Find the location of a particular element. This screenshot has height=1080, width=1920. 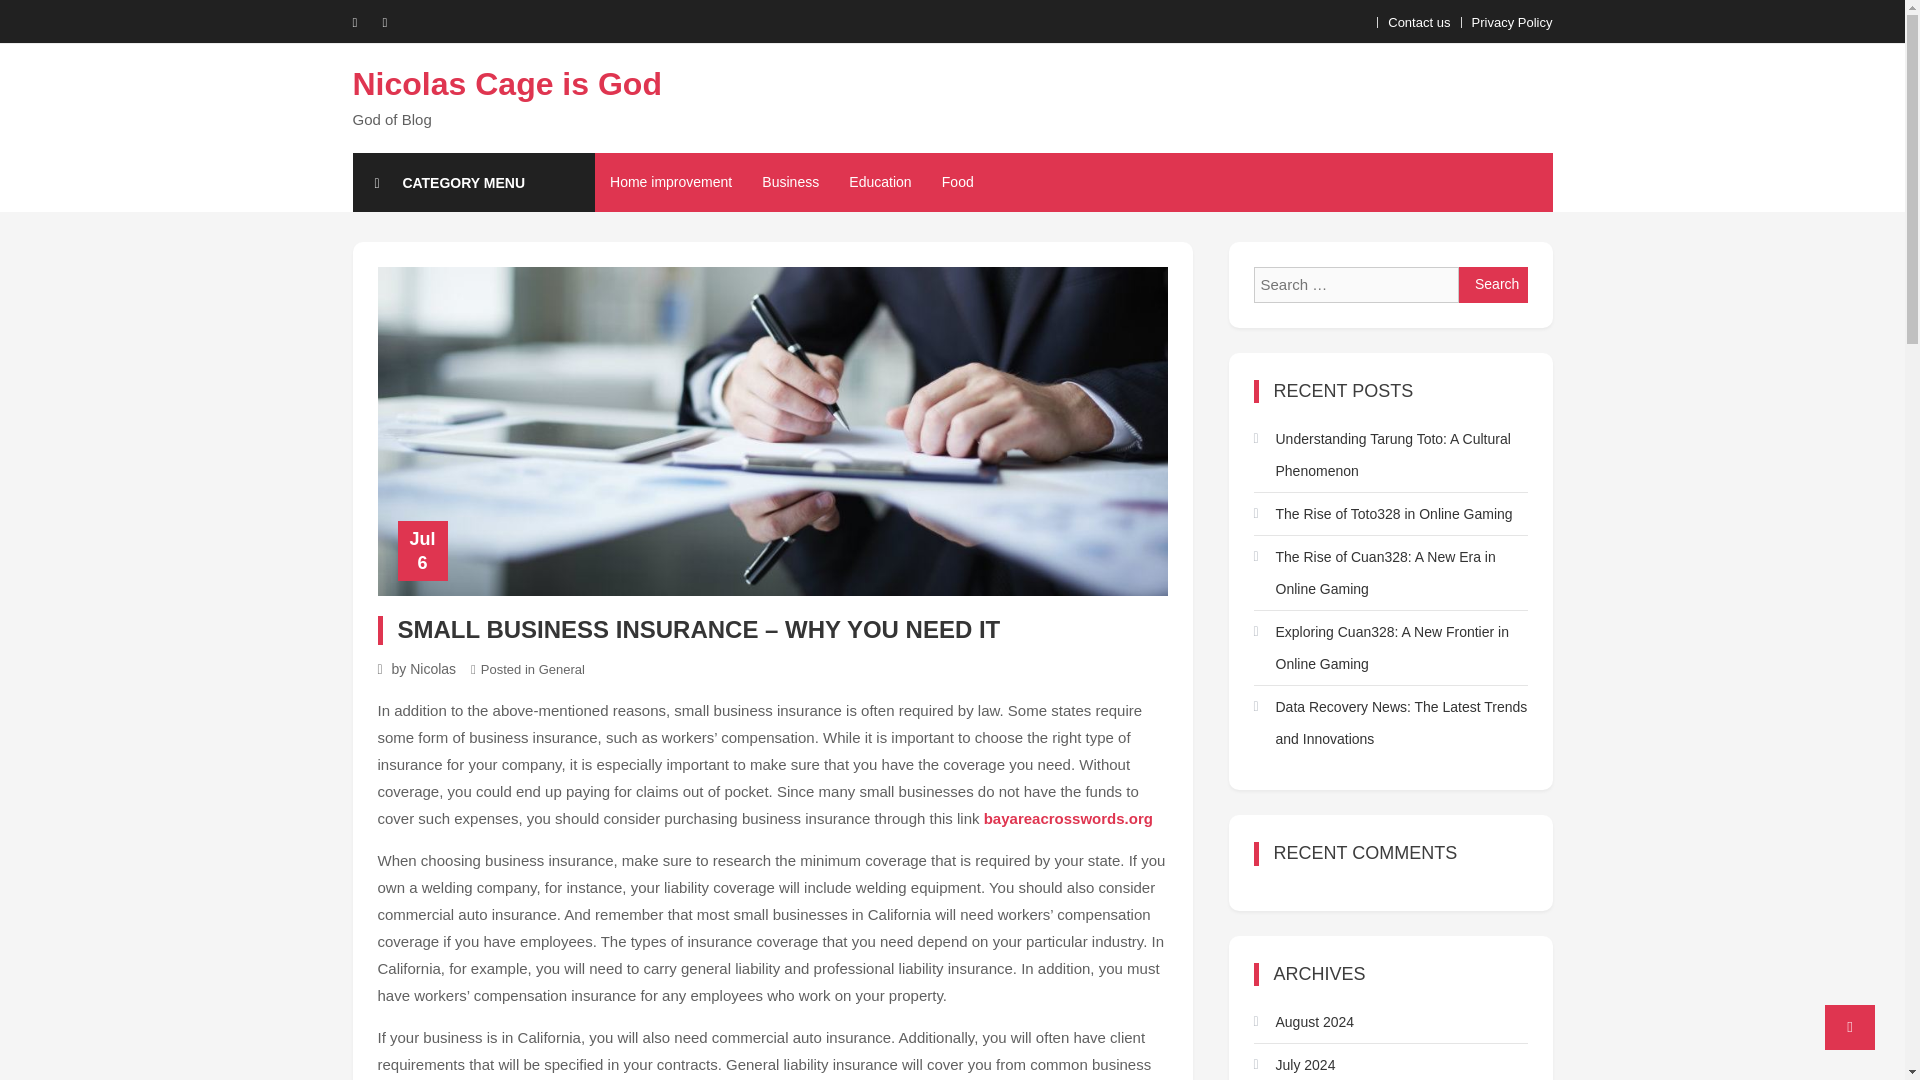

Education is located at coordinates (879, 182).